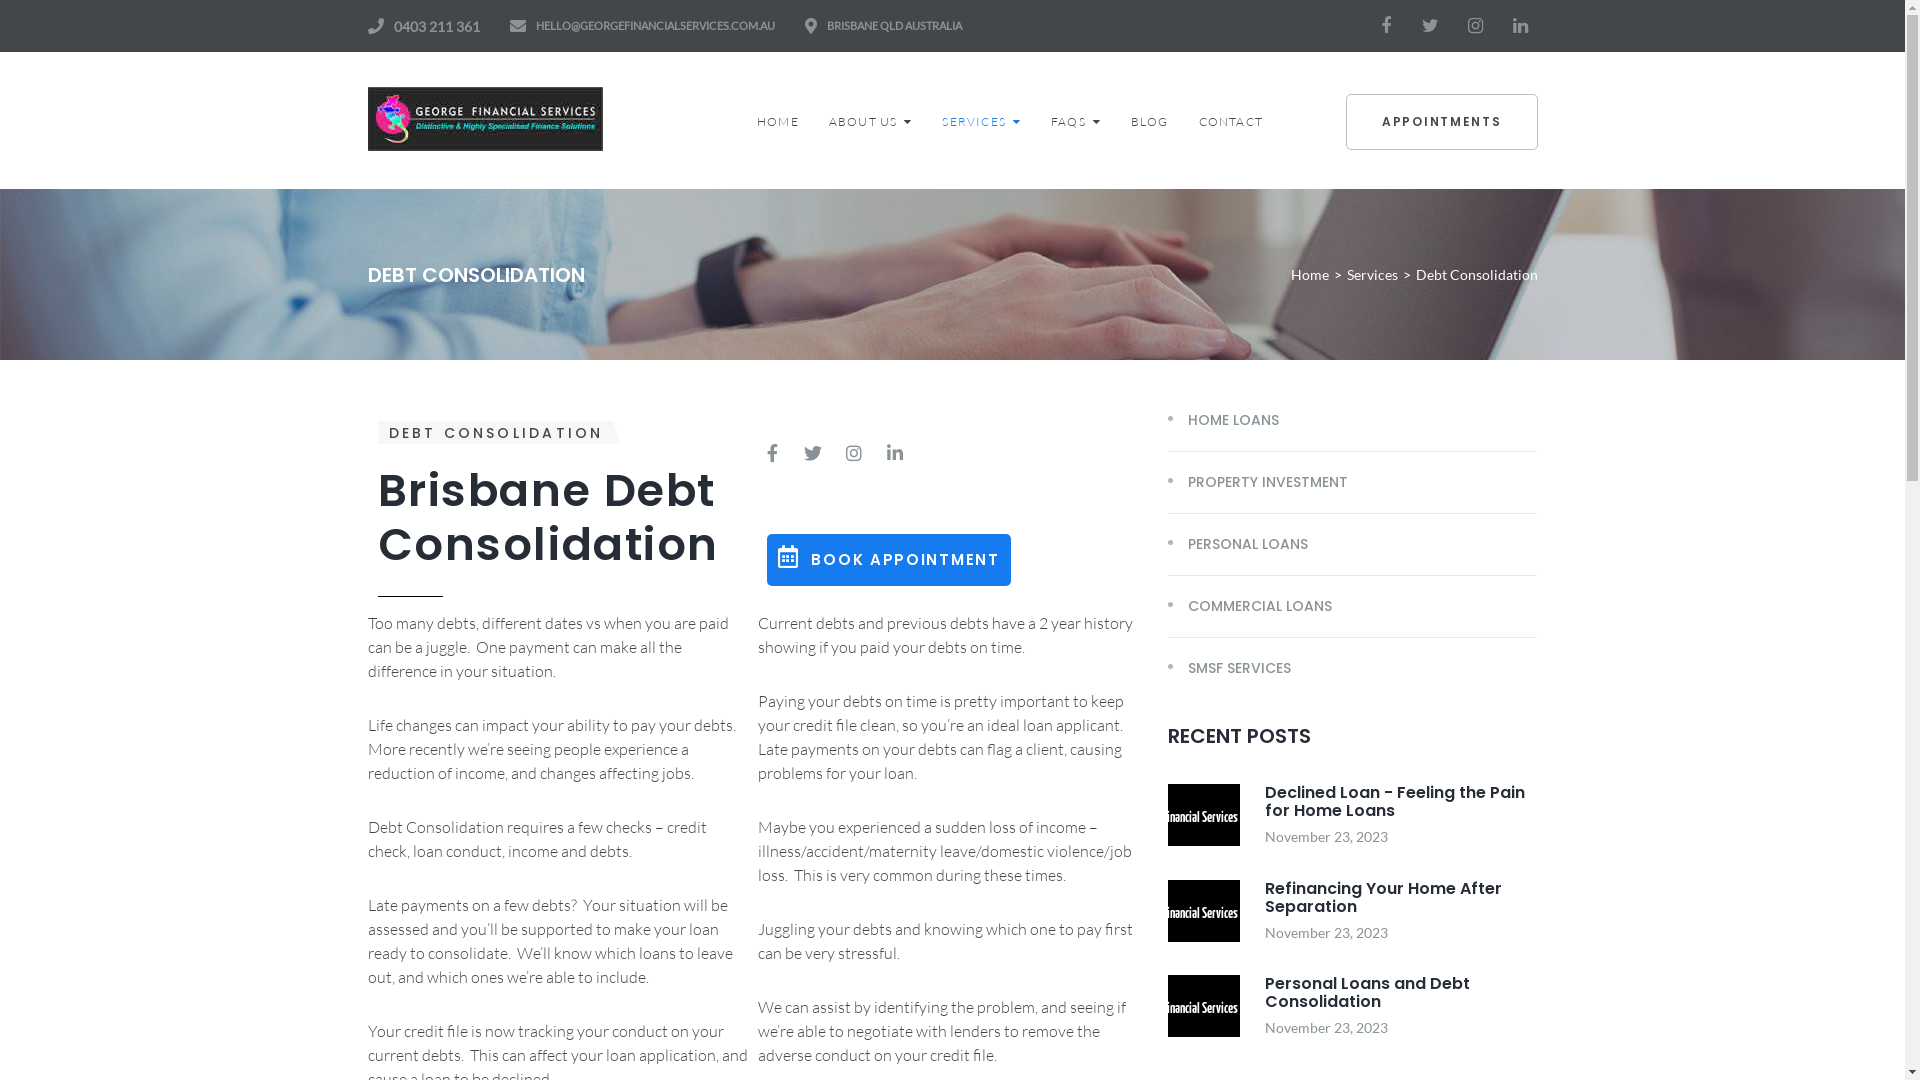  Describe the element at coordinates (1231, 121) in the screenshot. I see `CONTACT` at that location.